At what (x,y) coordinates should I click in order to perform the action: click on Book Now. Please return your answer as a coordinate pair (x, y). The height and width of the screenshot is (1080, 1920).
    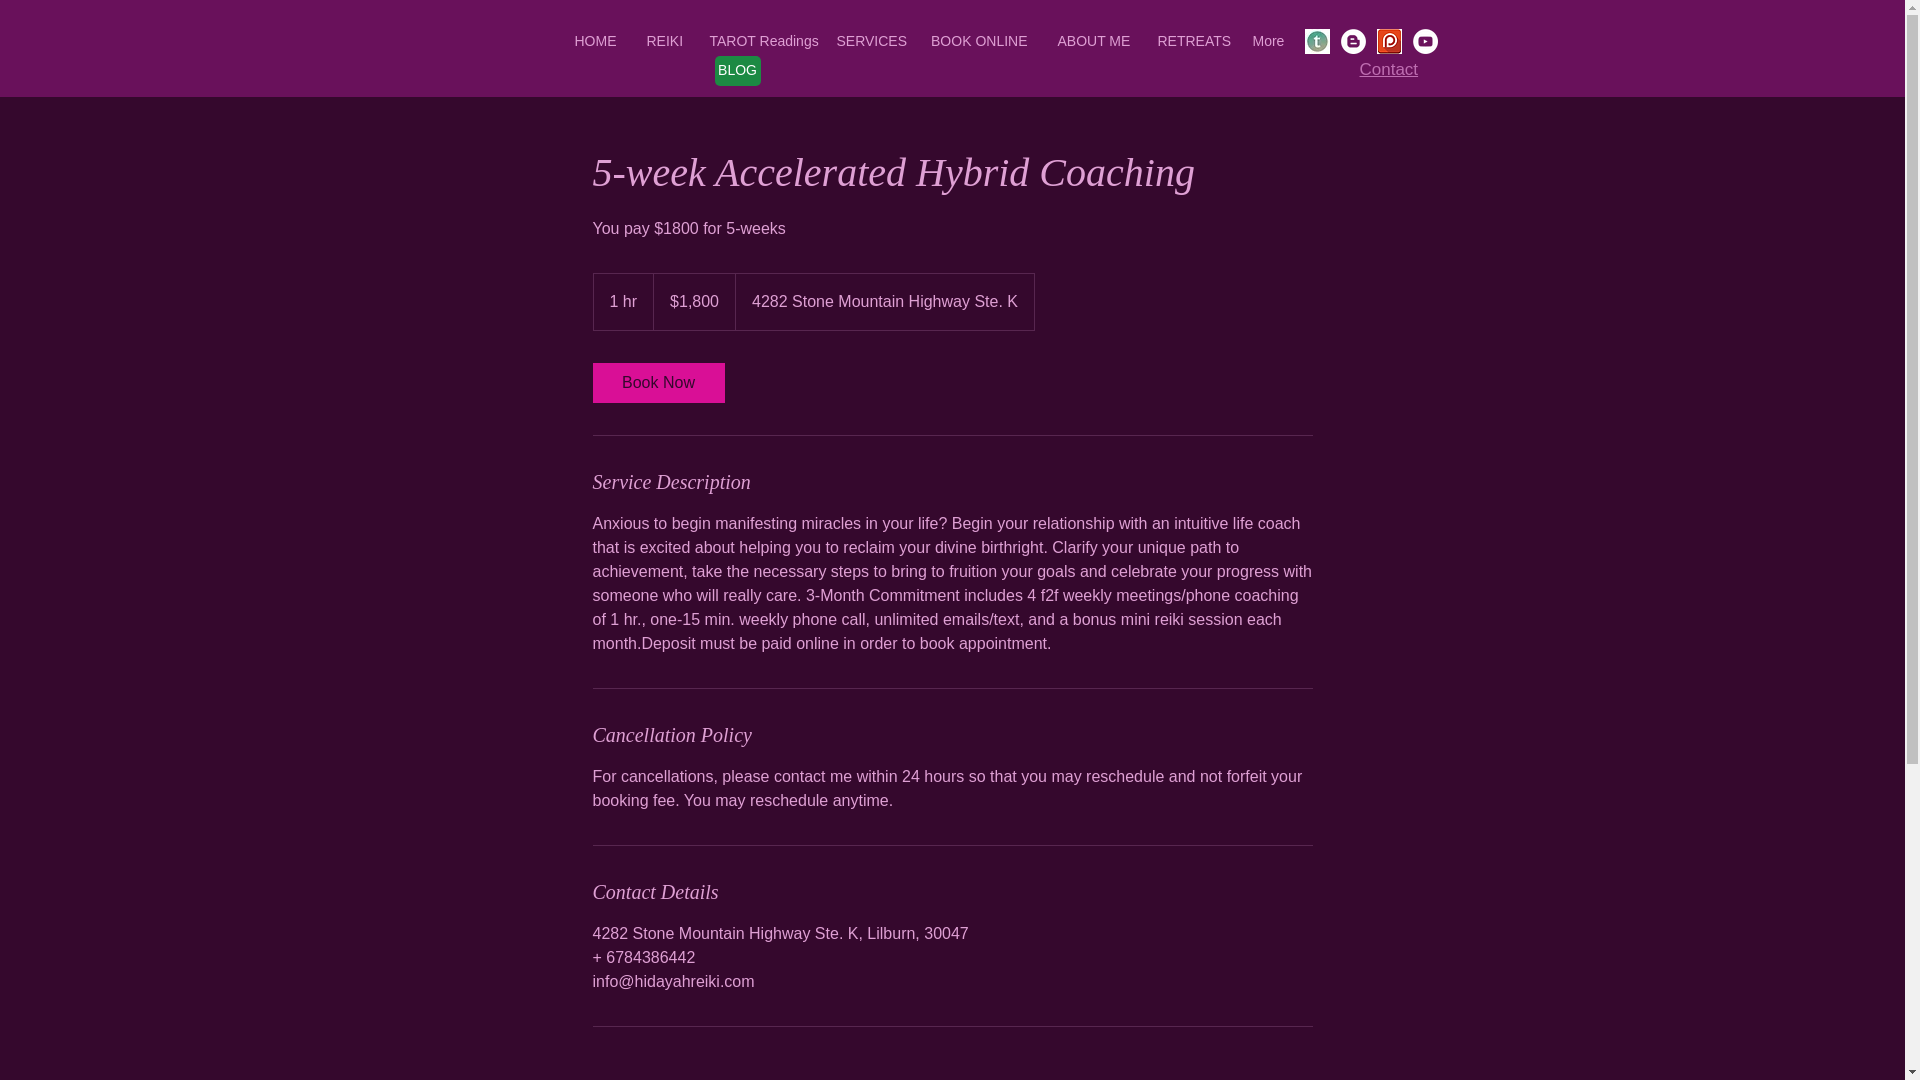
    Looking at the image, I should click on (657, 382).